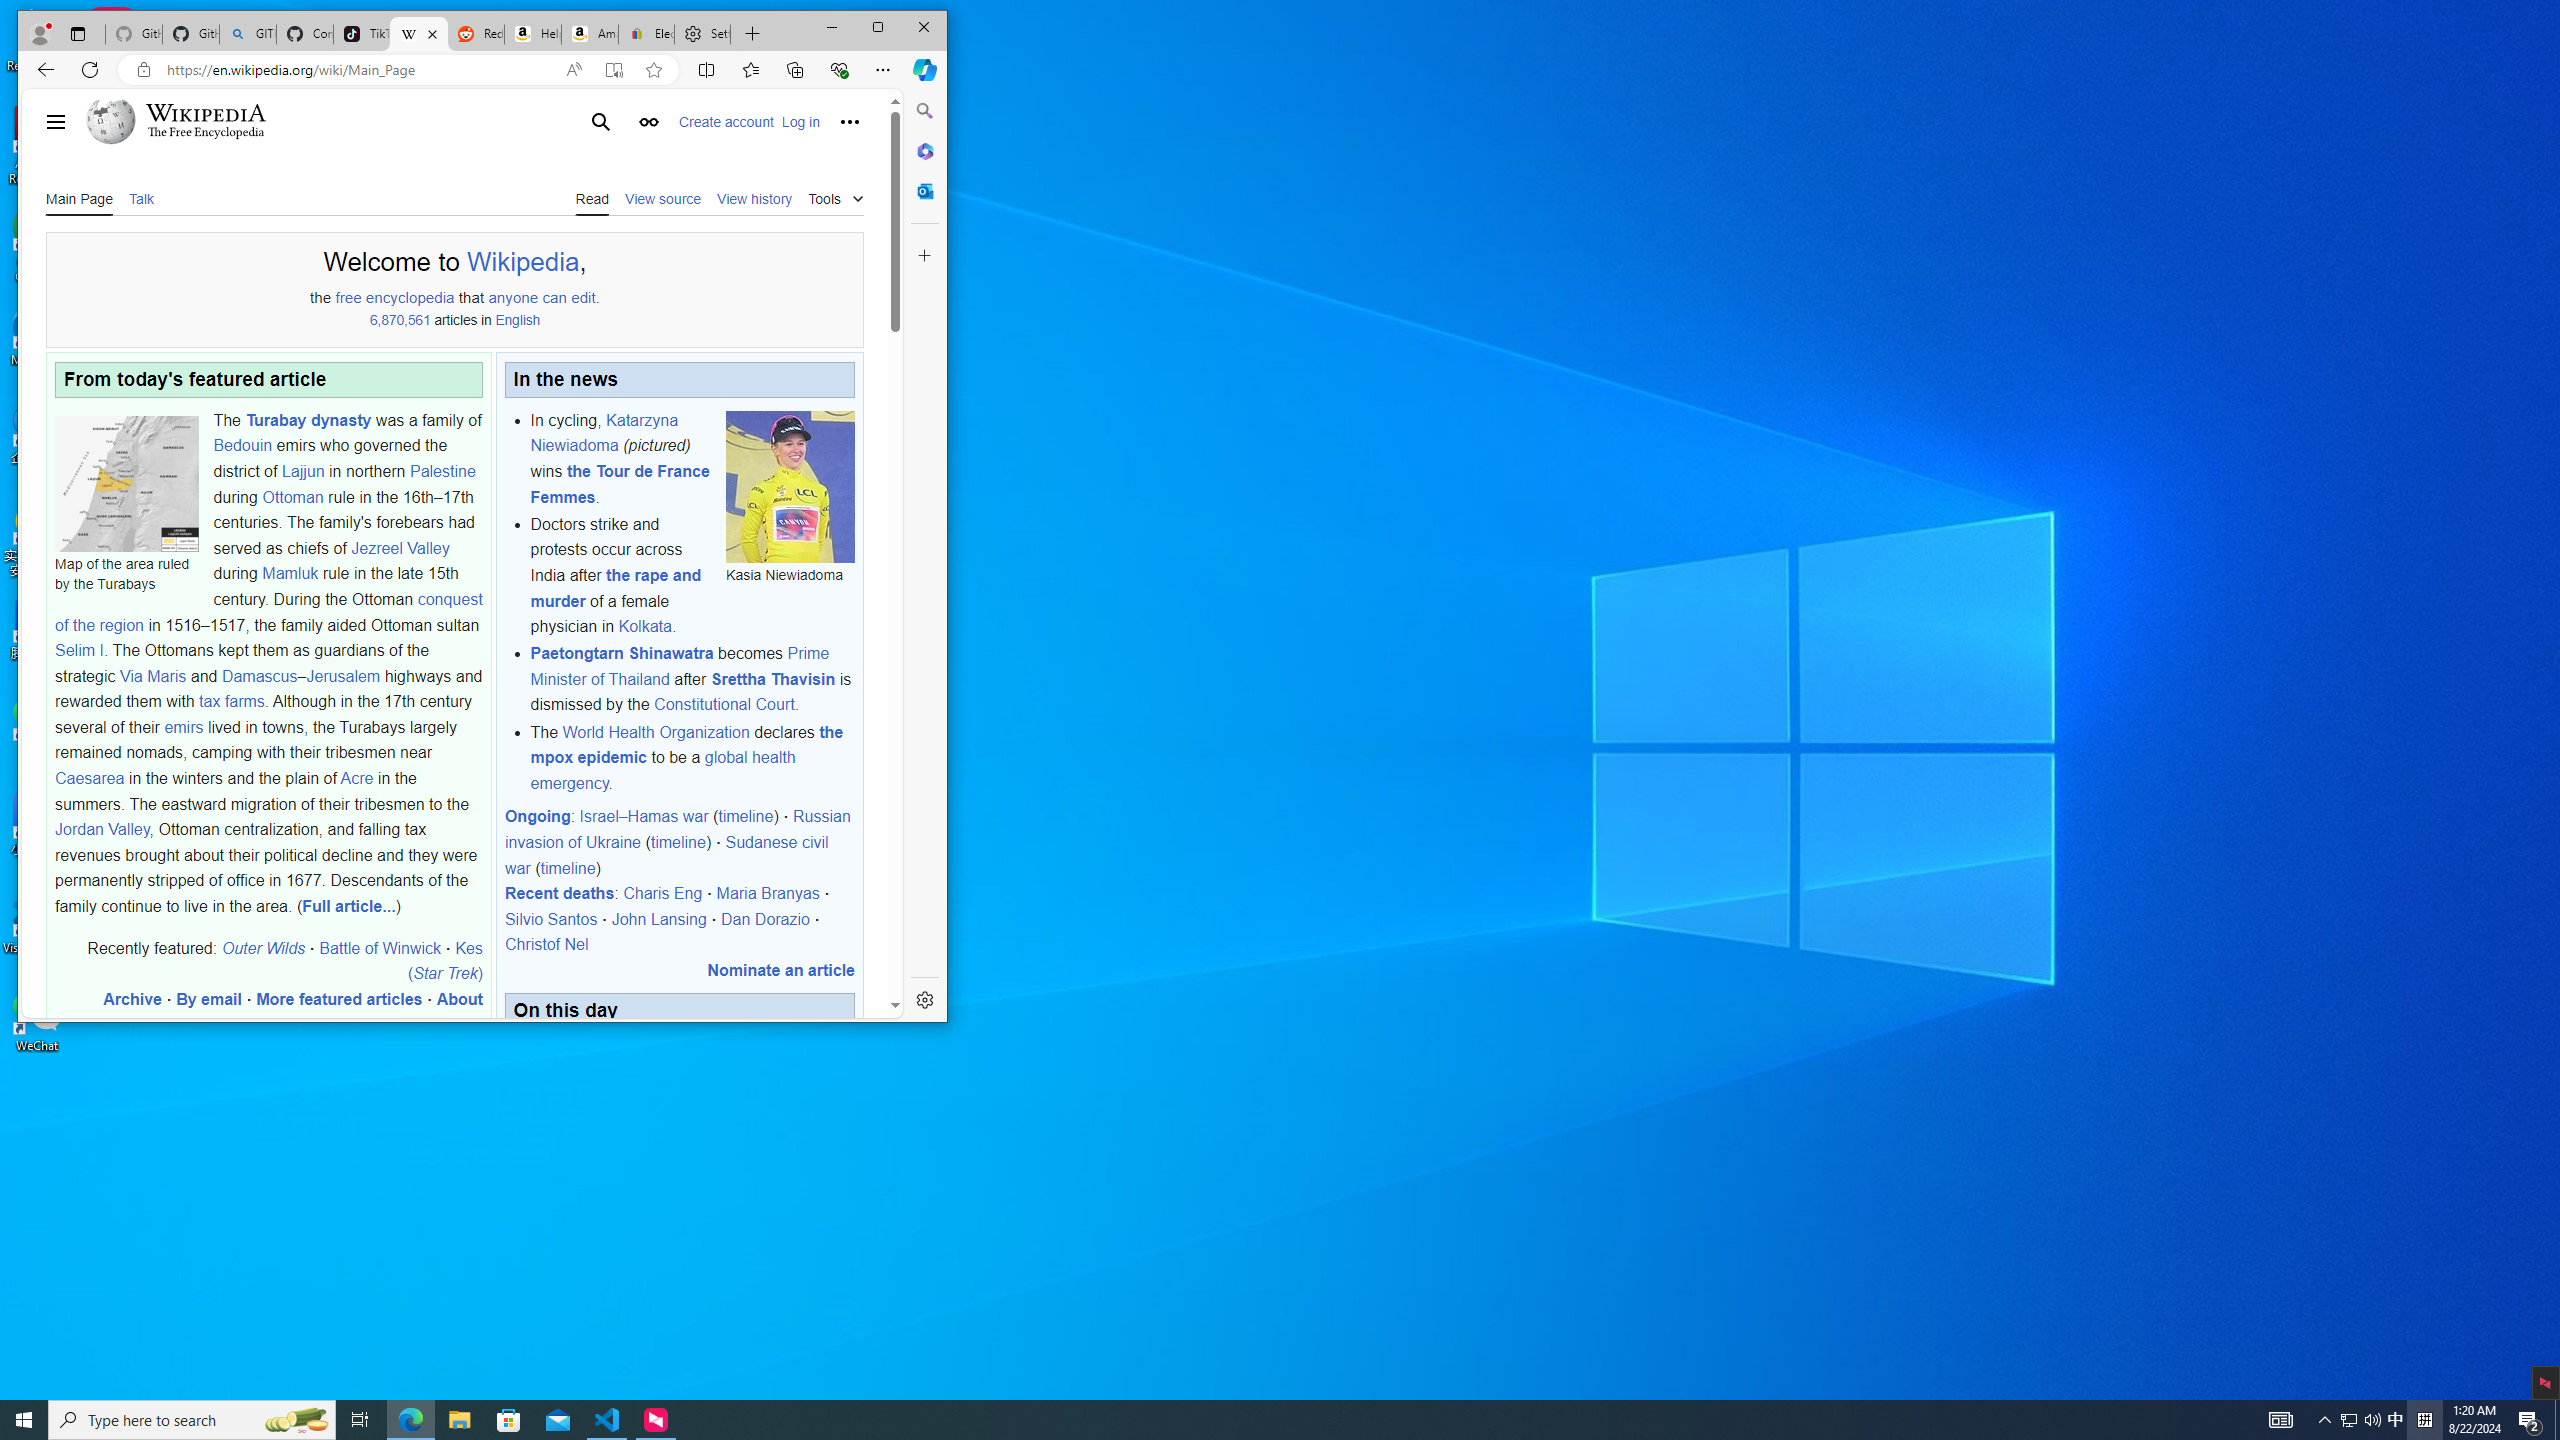 The image size is (2560, 1440). Describe the element at coordinates (658, 918) in the screenshot. I see `John Lansing` at that location.